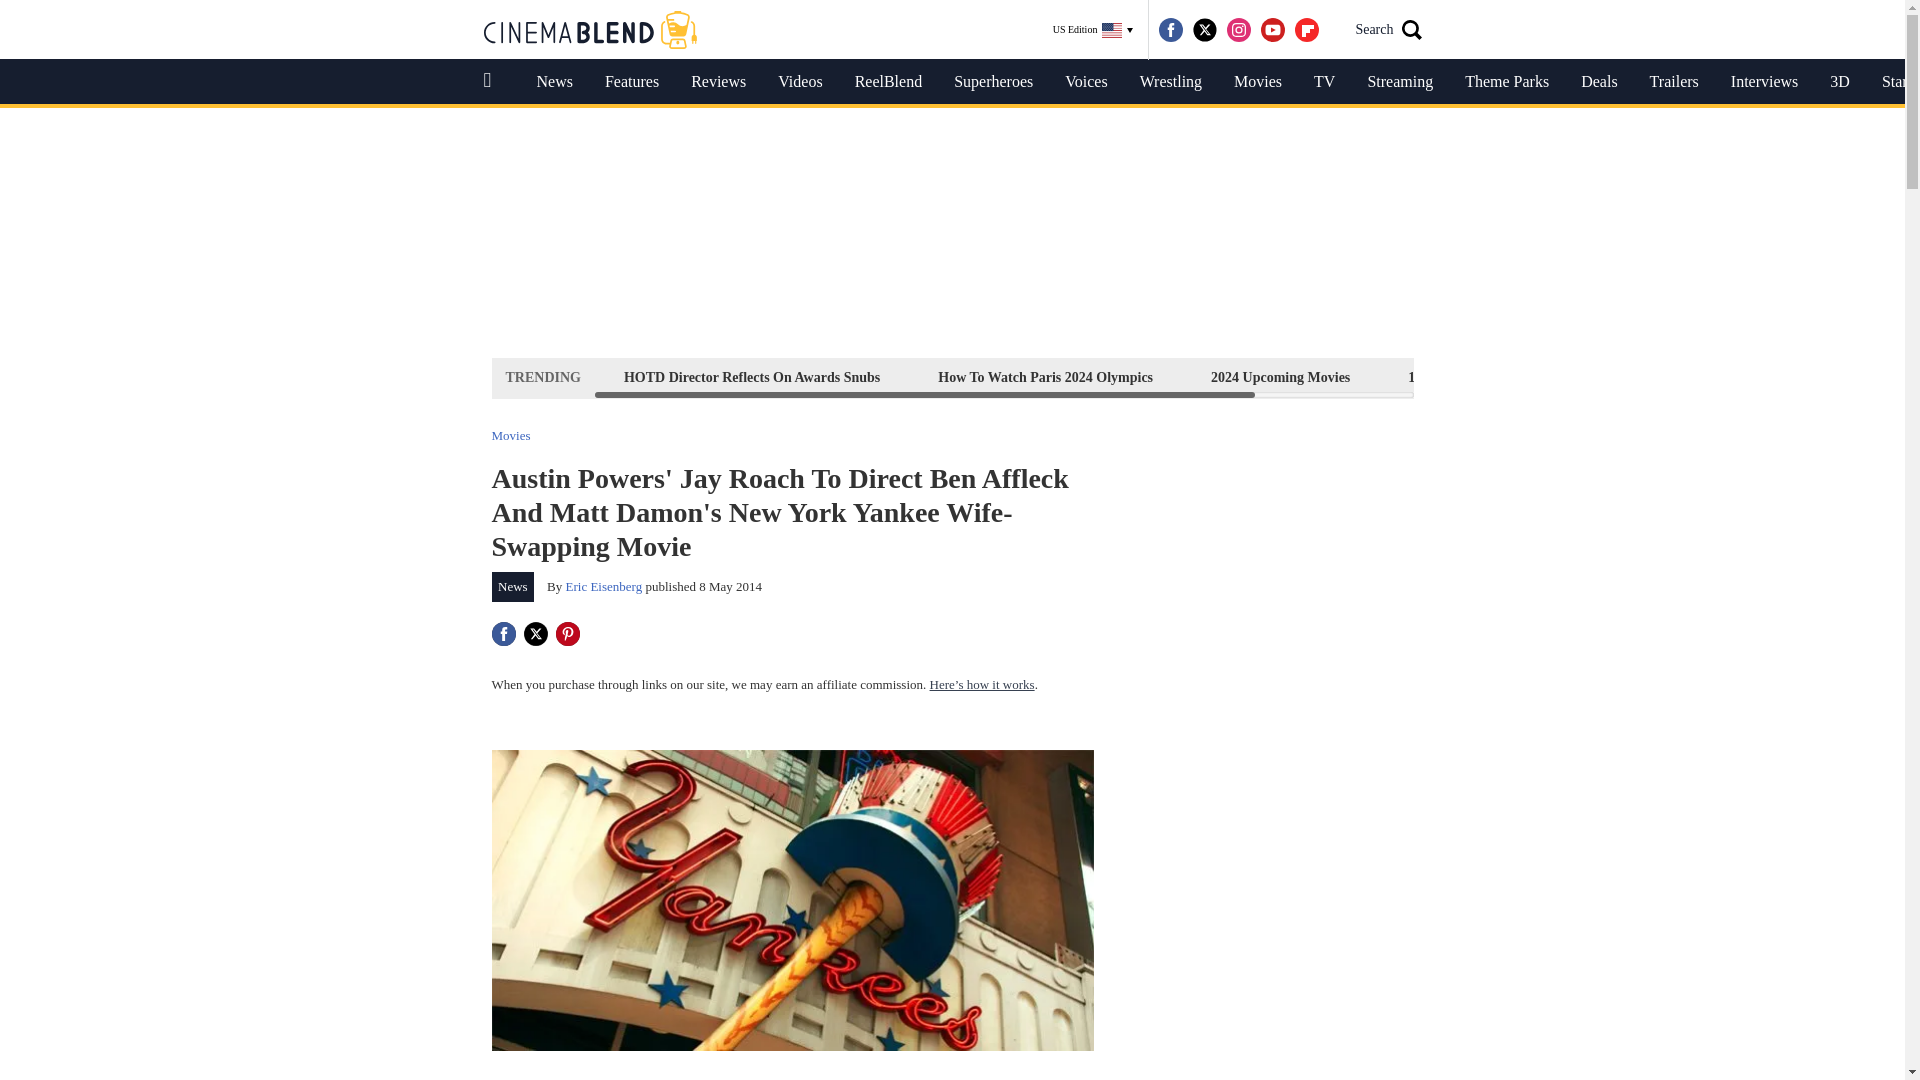  What do you see at coordinates (1840, 82) in the screenshot?
I see `3D` at bounding box center [1840, 82].